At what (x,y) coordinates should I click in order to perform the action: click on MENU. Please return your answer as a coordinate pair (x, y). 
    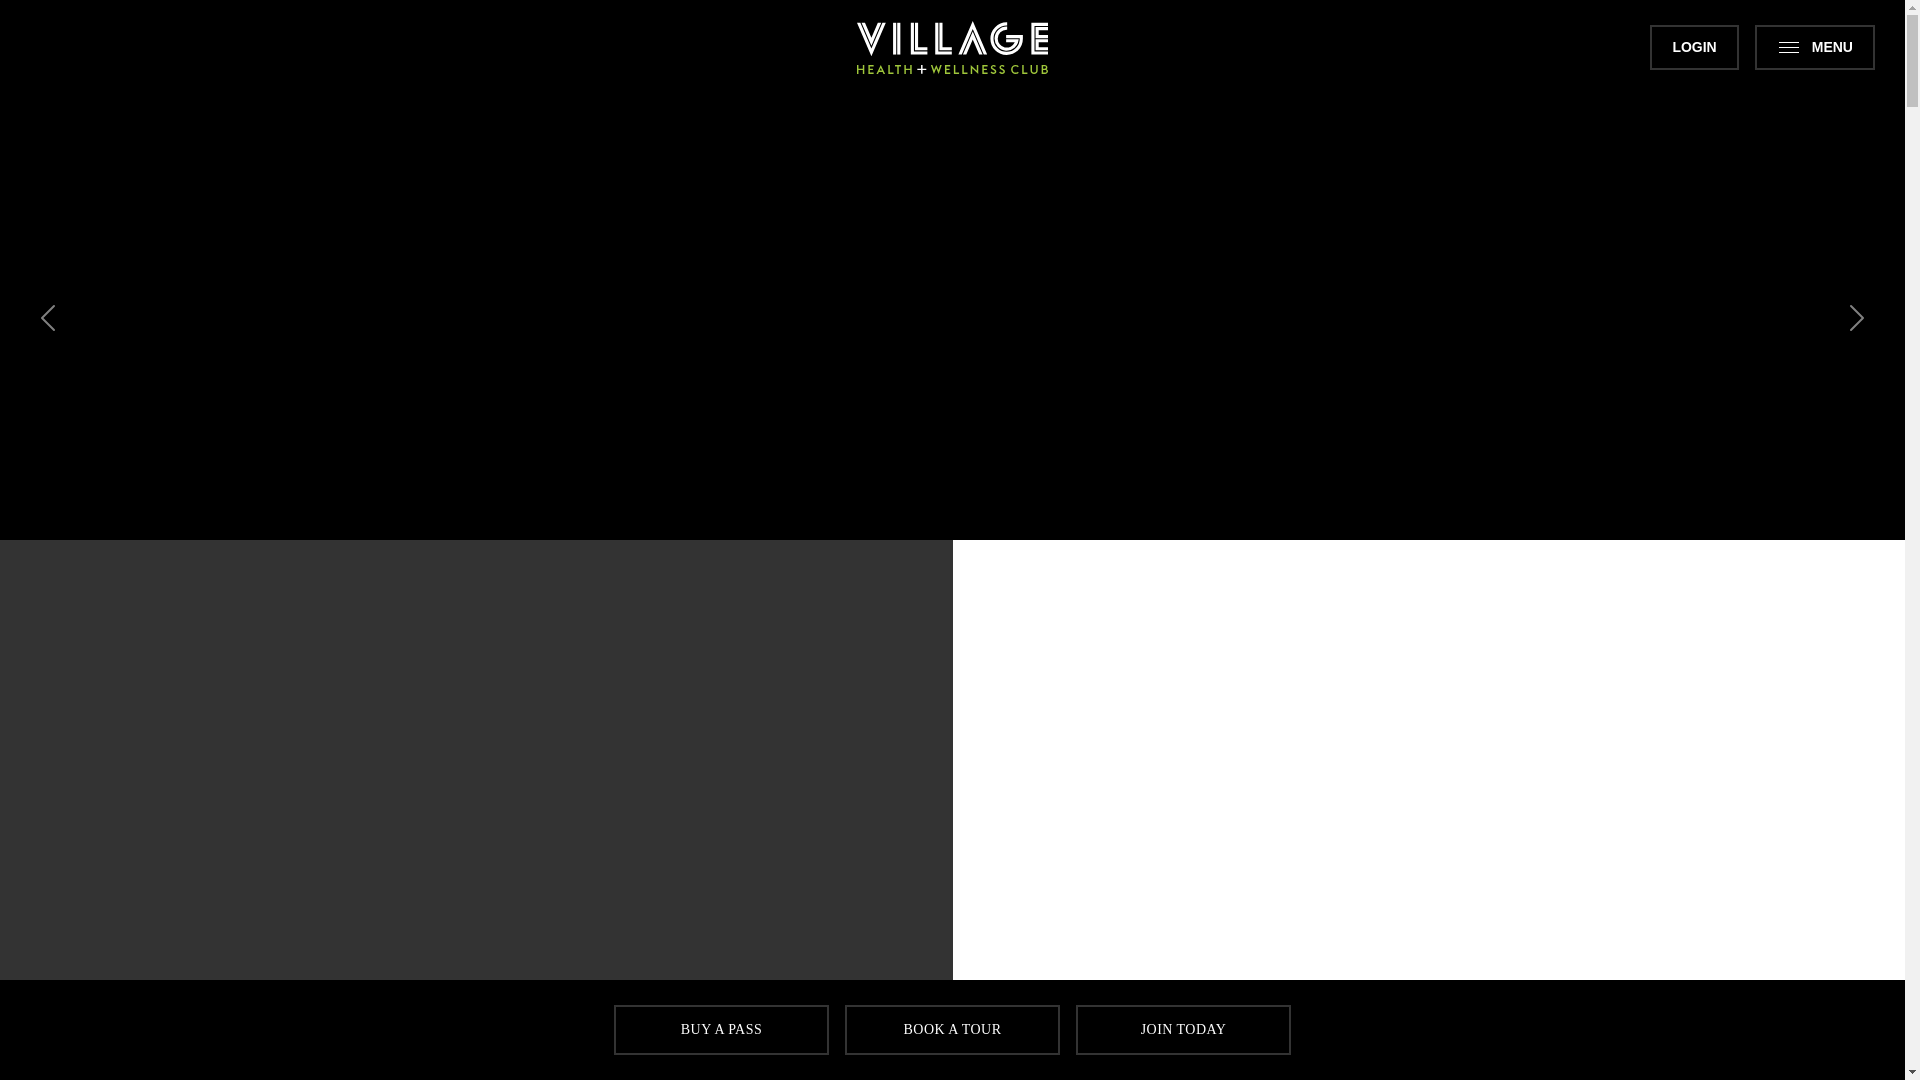
    Looking at the image, I should click on (1814, 47).